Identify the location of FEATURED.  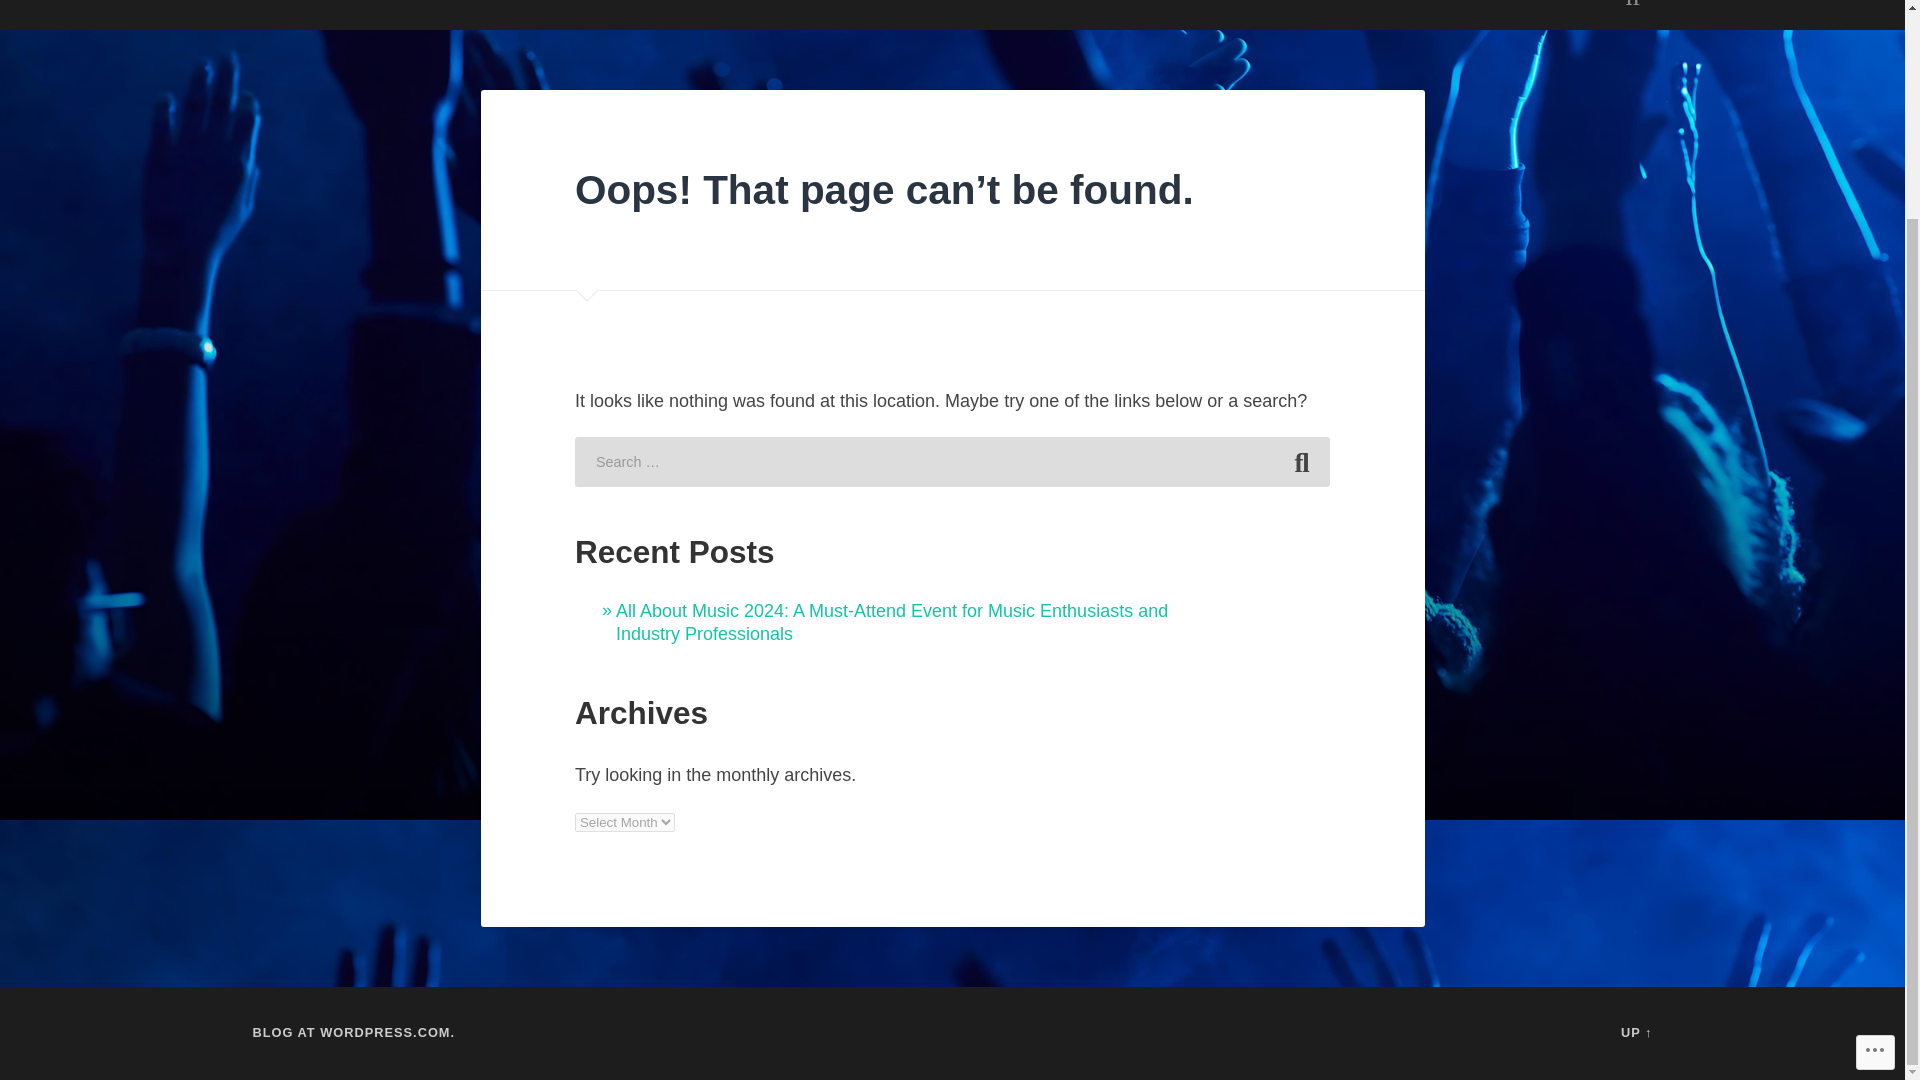
(550, 15).